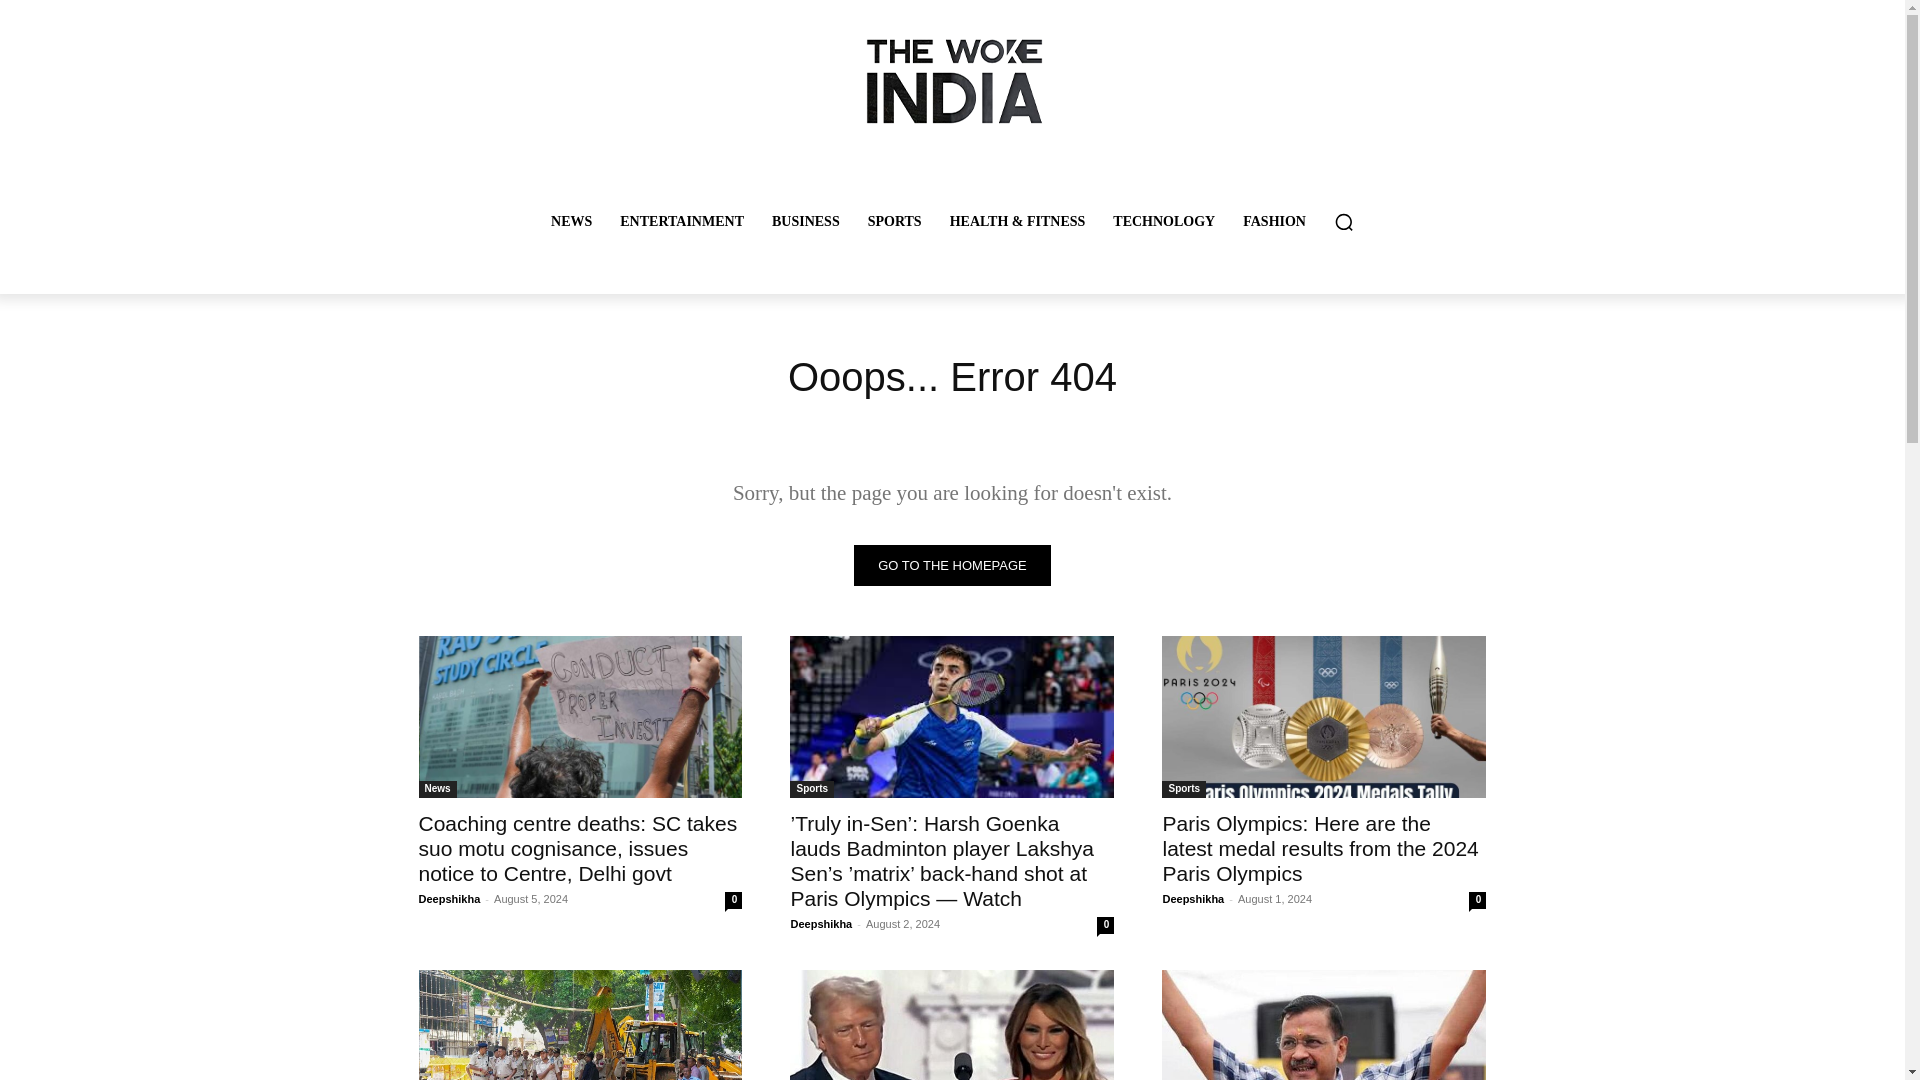 The height and width of the screenshot is (1080, 1920). I want to click on Deepshikha, so click(449, 899).